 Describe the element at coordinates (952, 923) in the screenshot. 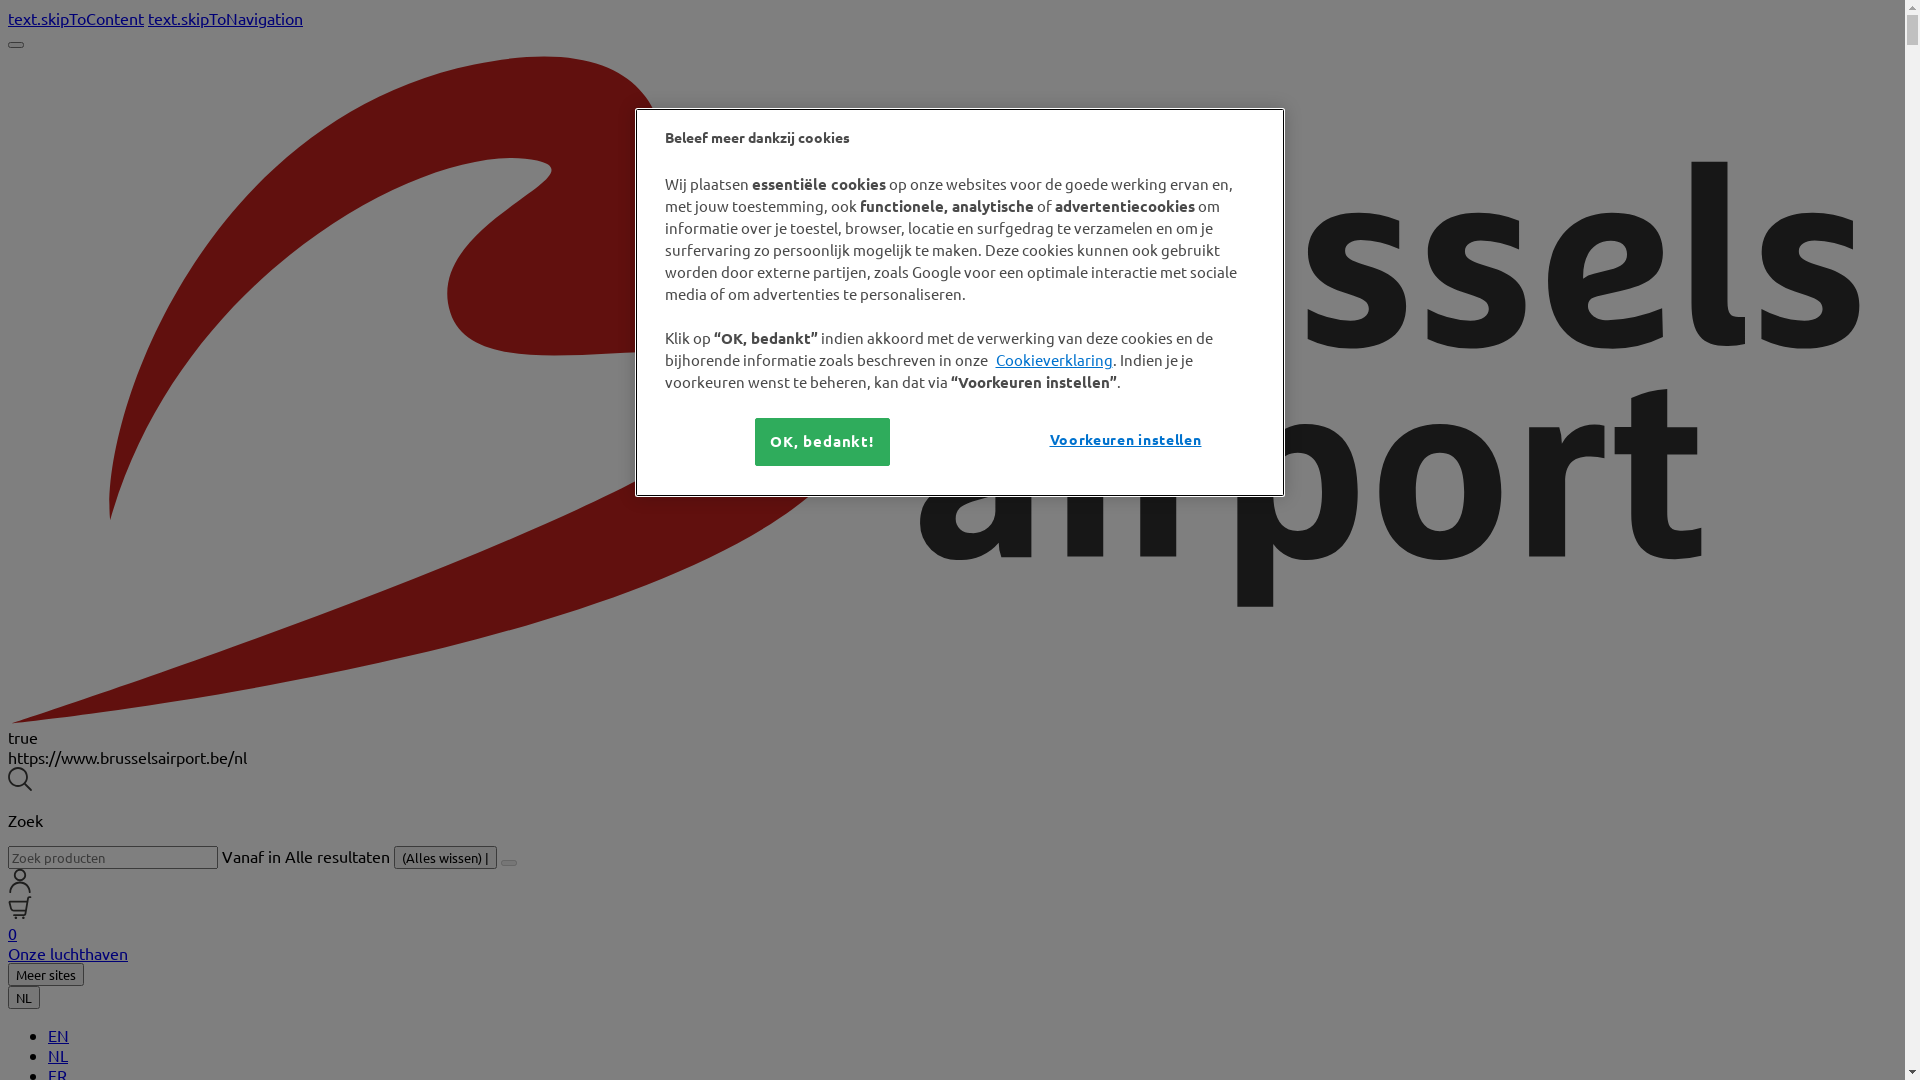

I see `0` at that location.